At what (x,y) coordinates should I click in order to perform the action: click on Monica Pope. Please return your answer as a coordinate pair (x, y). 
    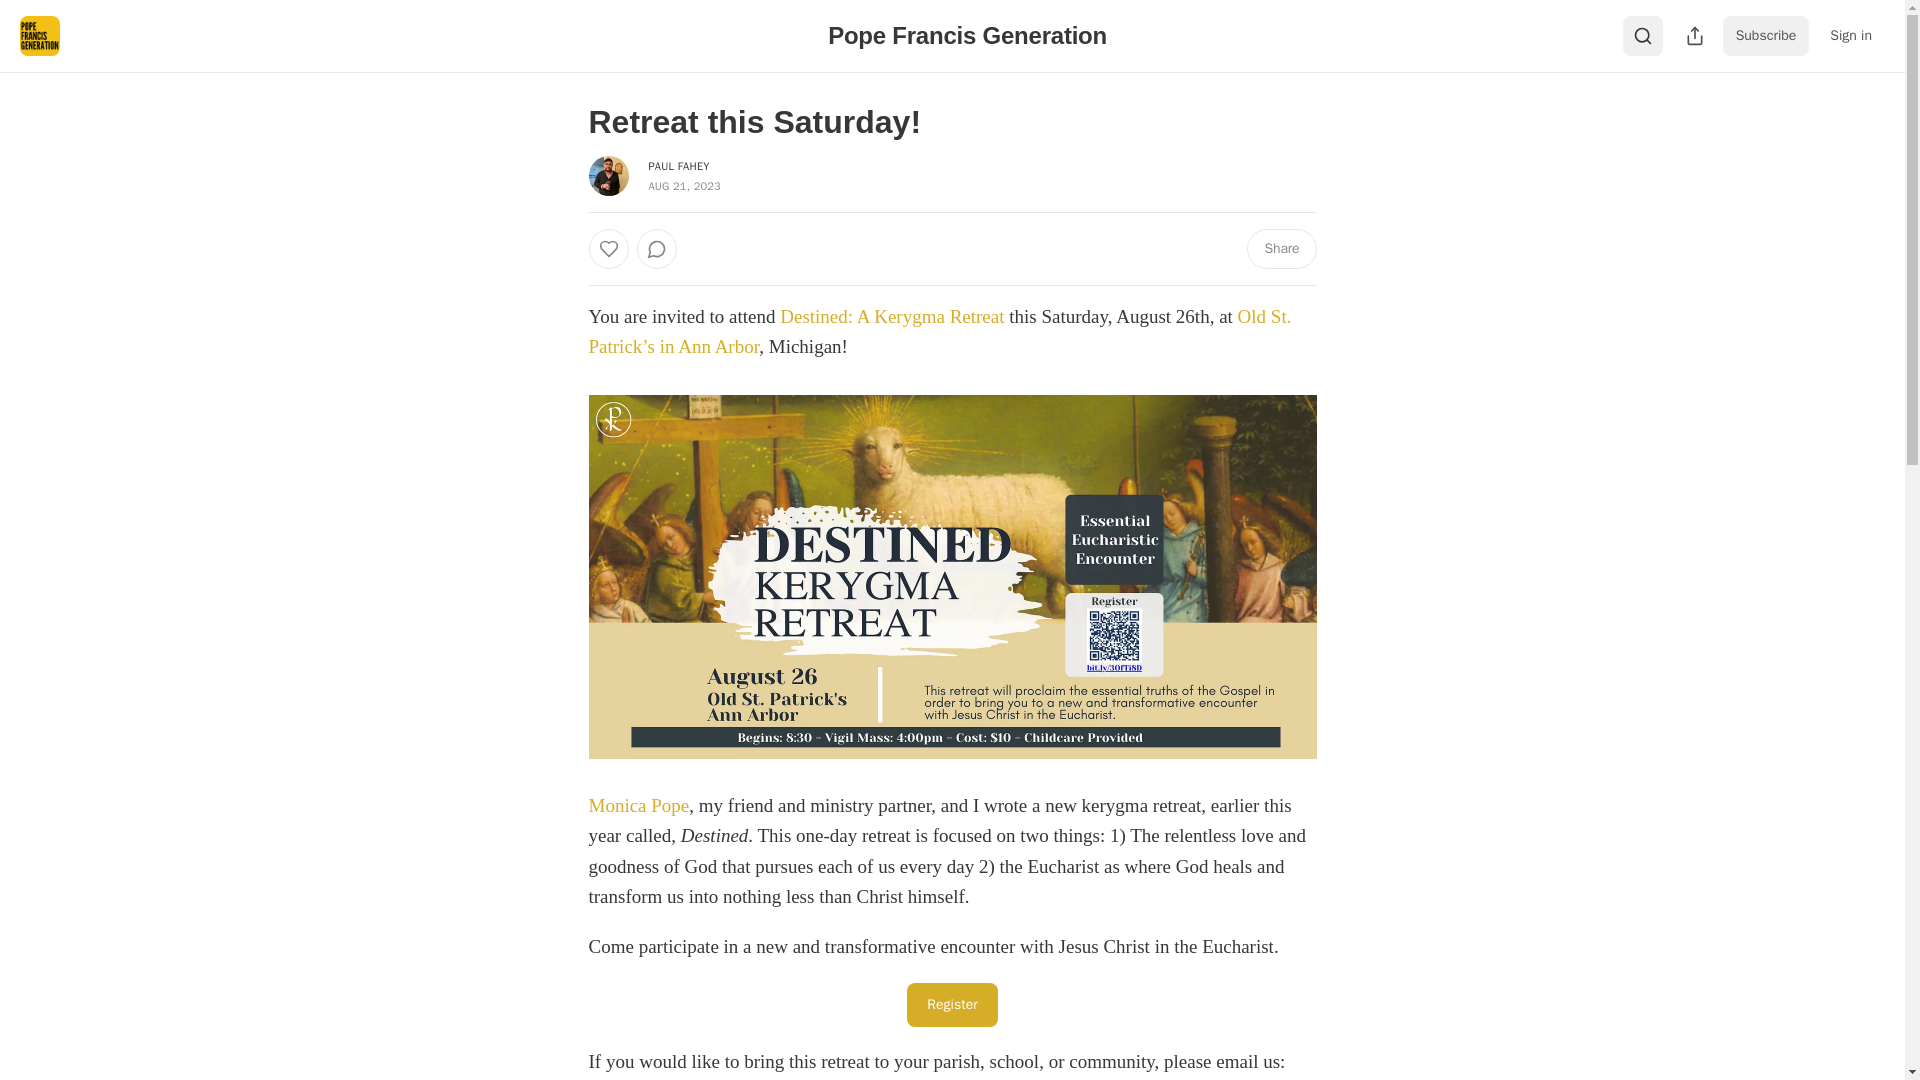
    Looking at the image, I should click on (638, 805).